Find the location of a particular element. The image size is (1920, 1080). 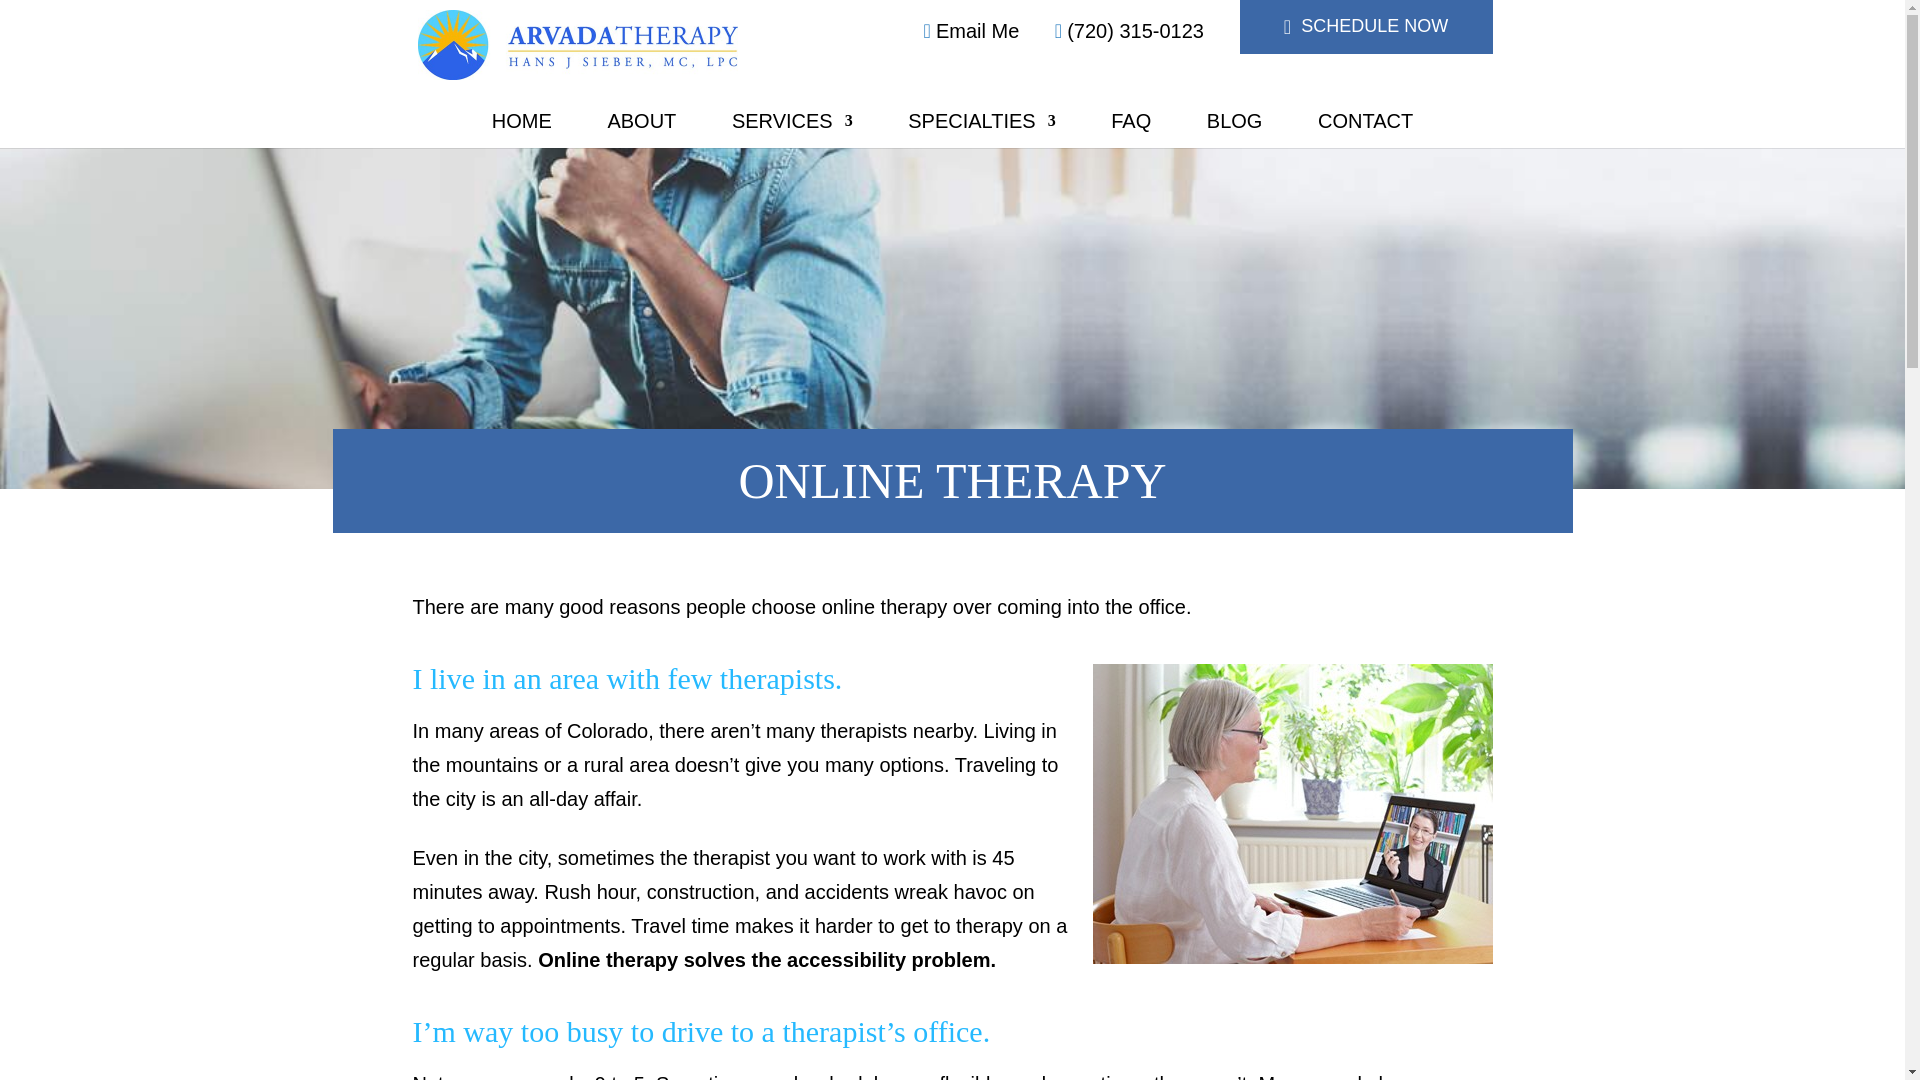

FAQ is located at coordinates (1130, 126).